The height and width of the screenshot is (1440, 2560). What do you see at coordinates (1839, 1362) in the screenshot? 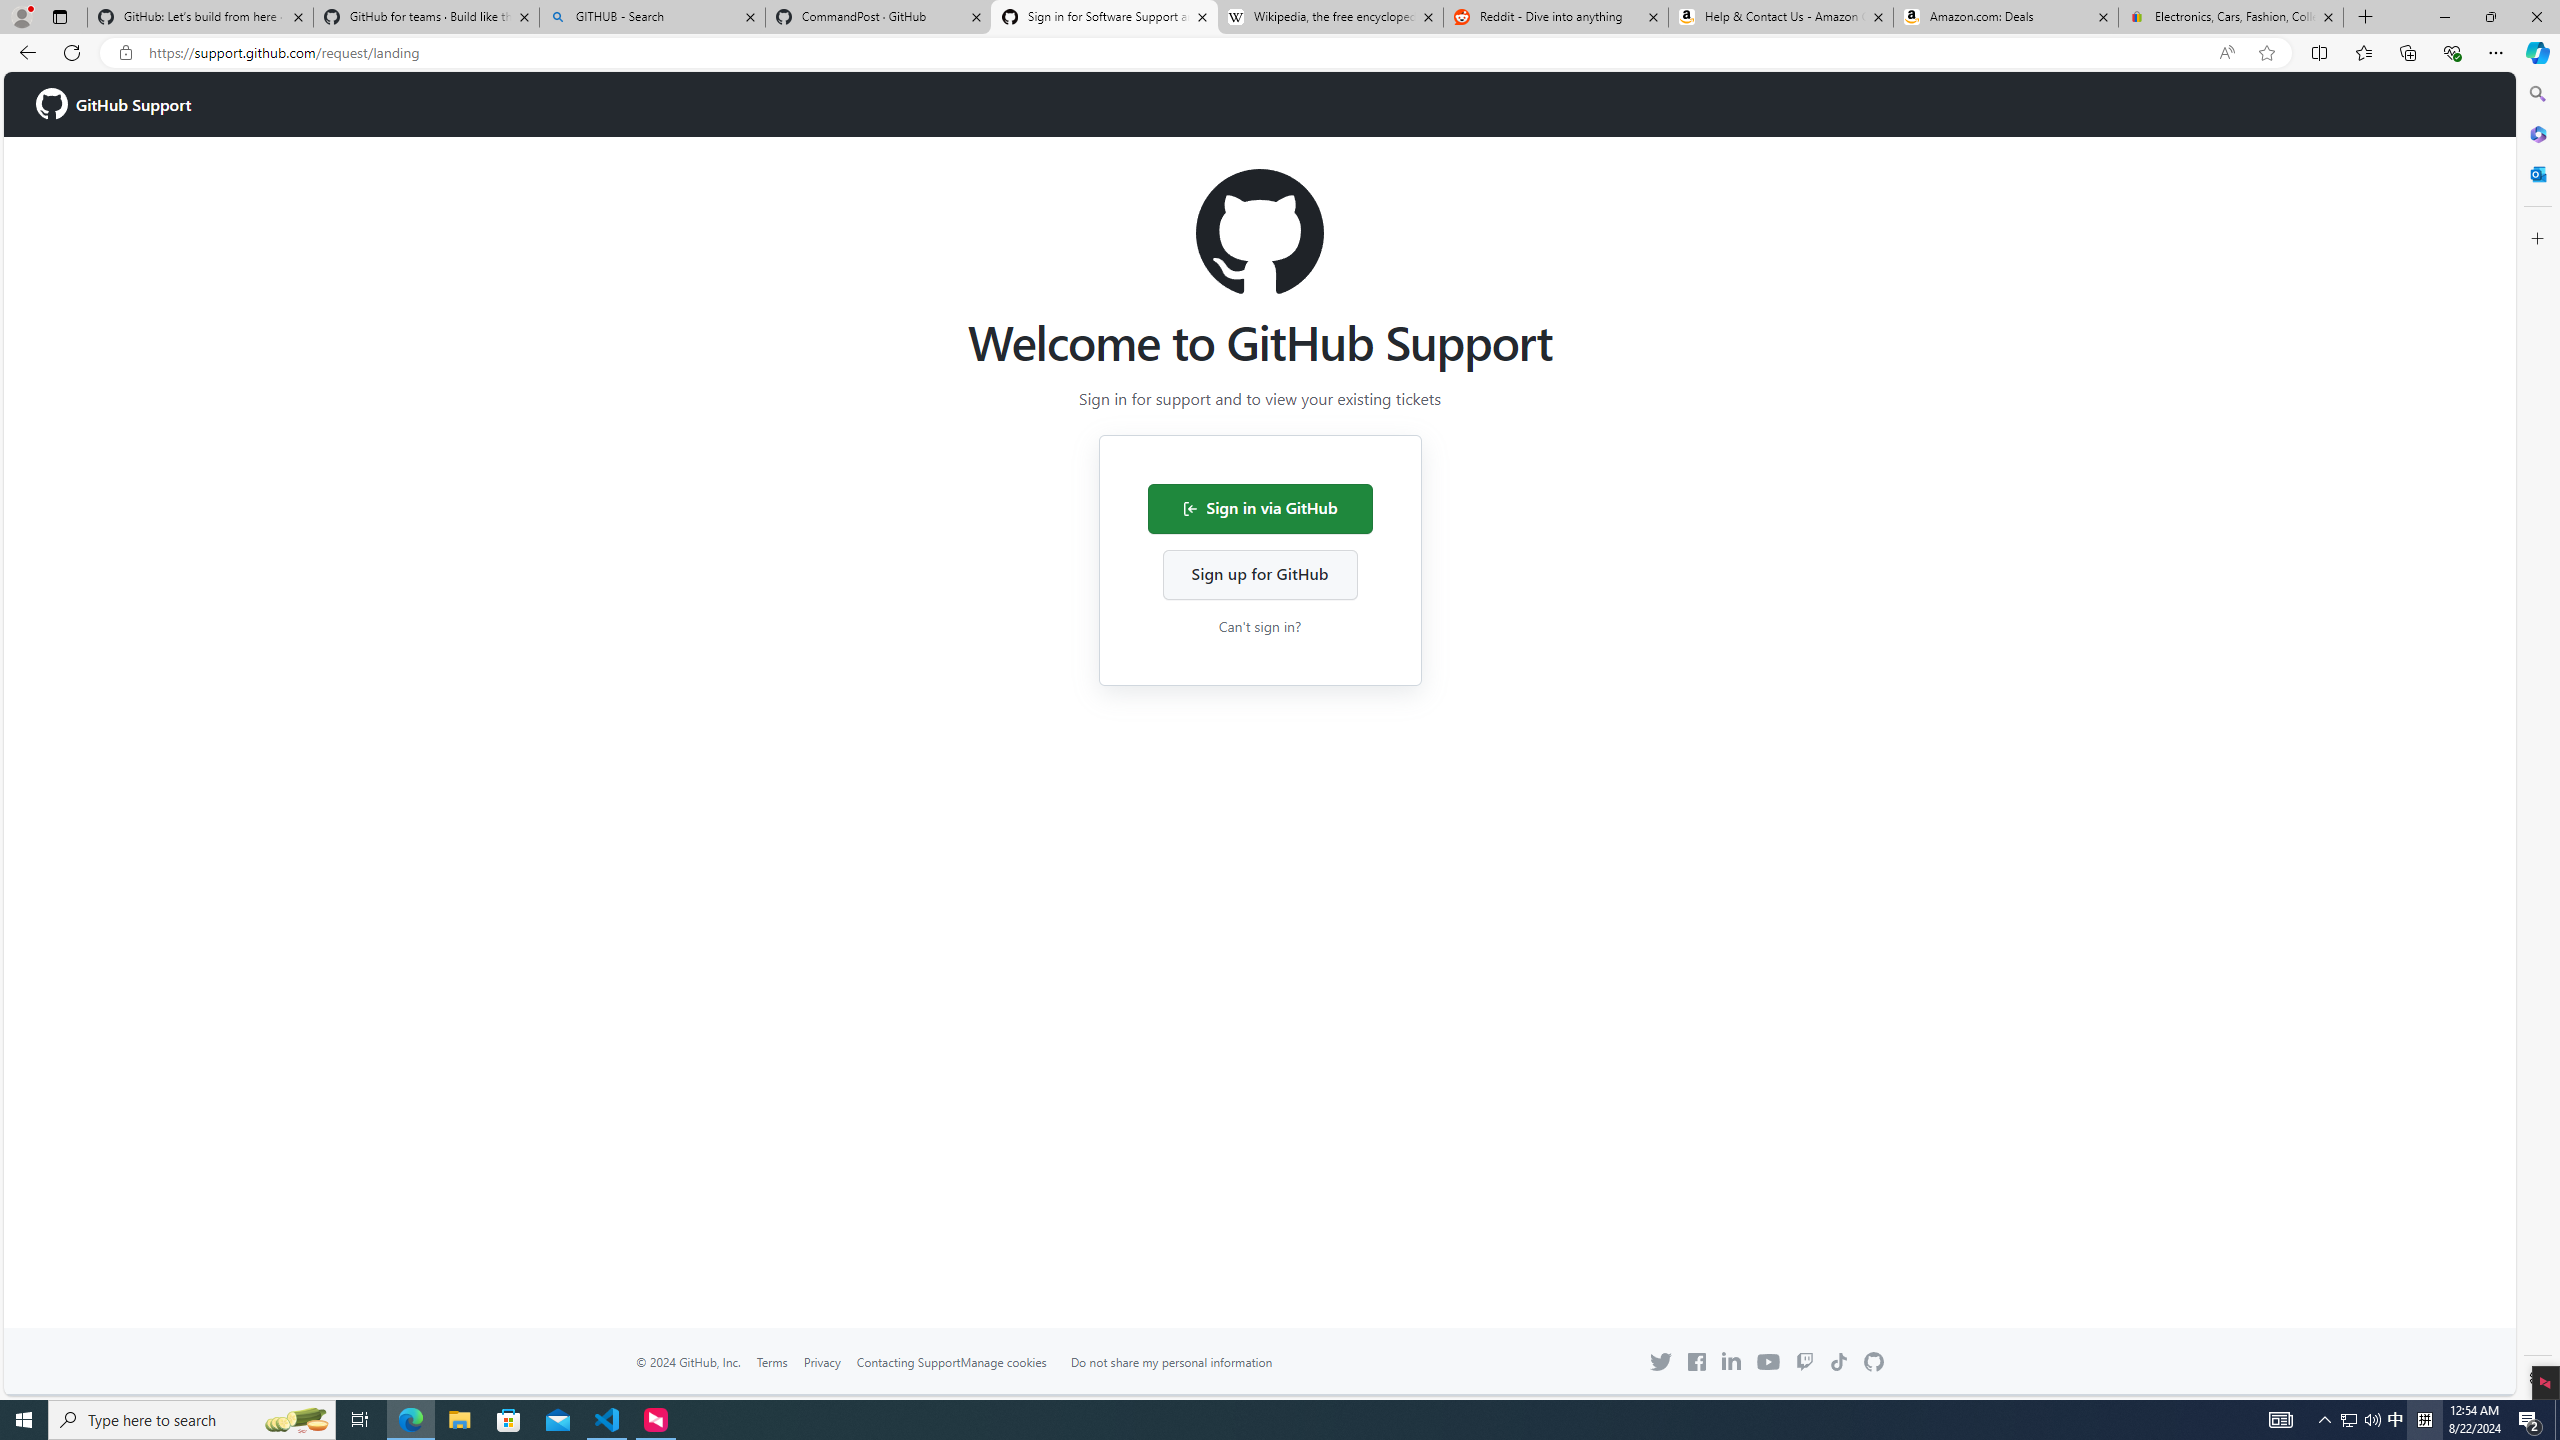
I see `TikTok icon GitHub on TikTok` at bounding box center [1839, 1362].